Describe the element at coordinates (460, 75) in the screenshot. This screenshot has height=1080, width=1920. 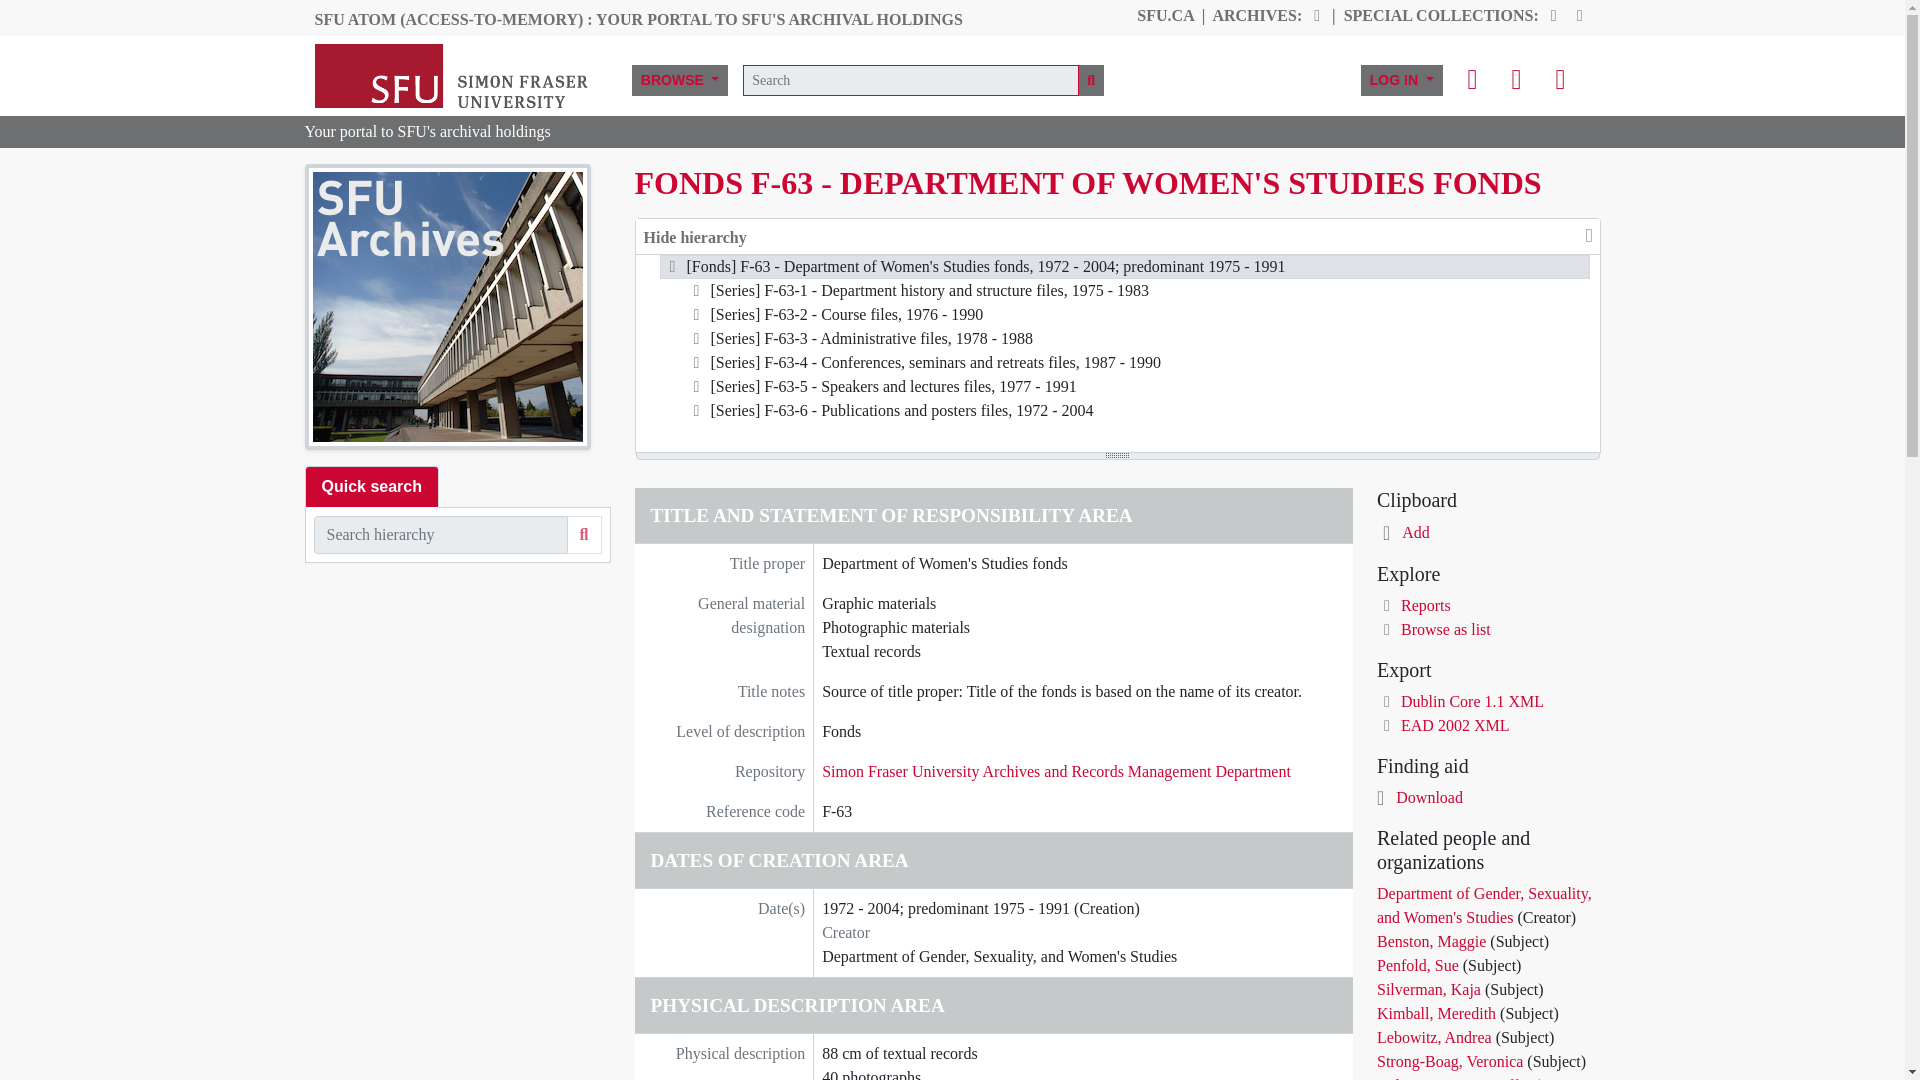
I see `Home` at that location.